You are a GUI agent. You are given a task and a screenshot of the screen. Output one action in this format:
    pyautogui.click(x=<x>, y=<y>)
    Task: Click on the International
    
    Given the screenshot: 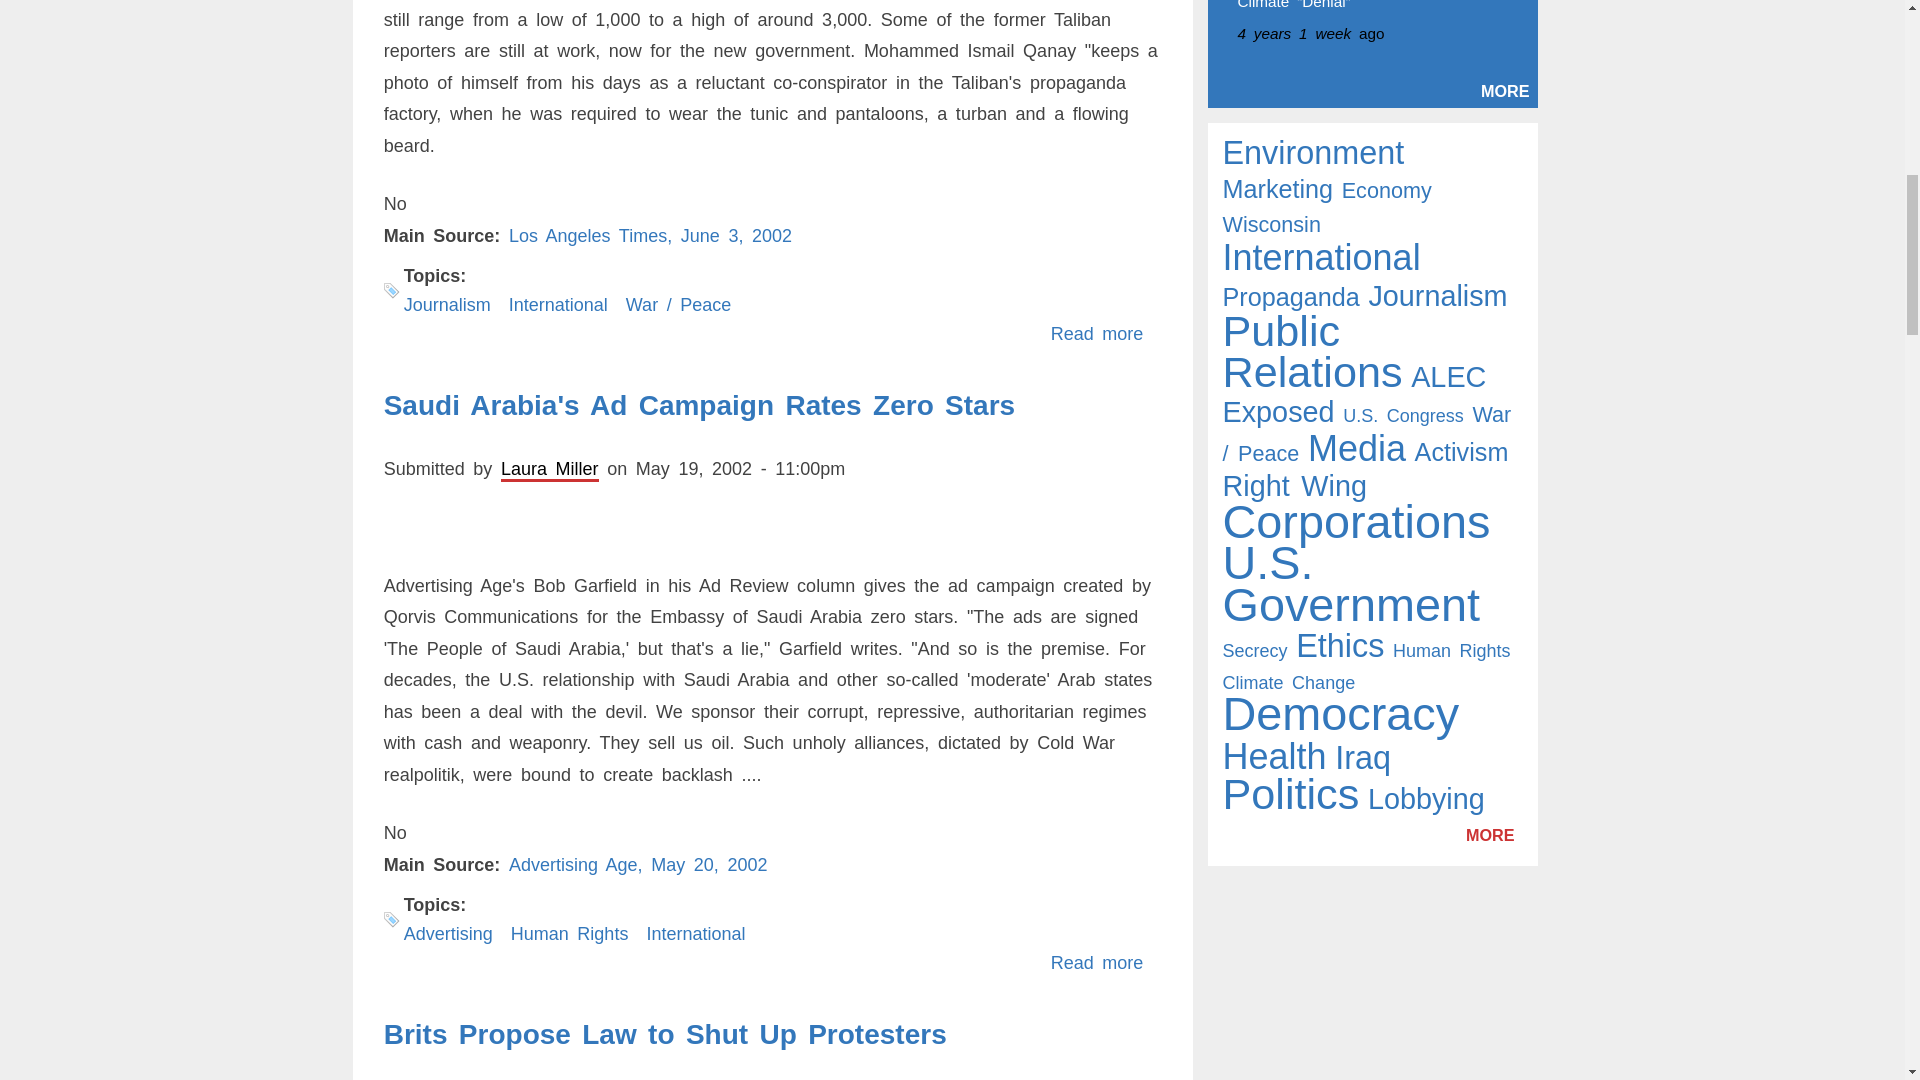 What is the action you would take?
    pyautogui.click(x=694, y=934)
    